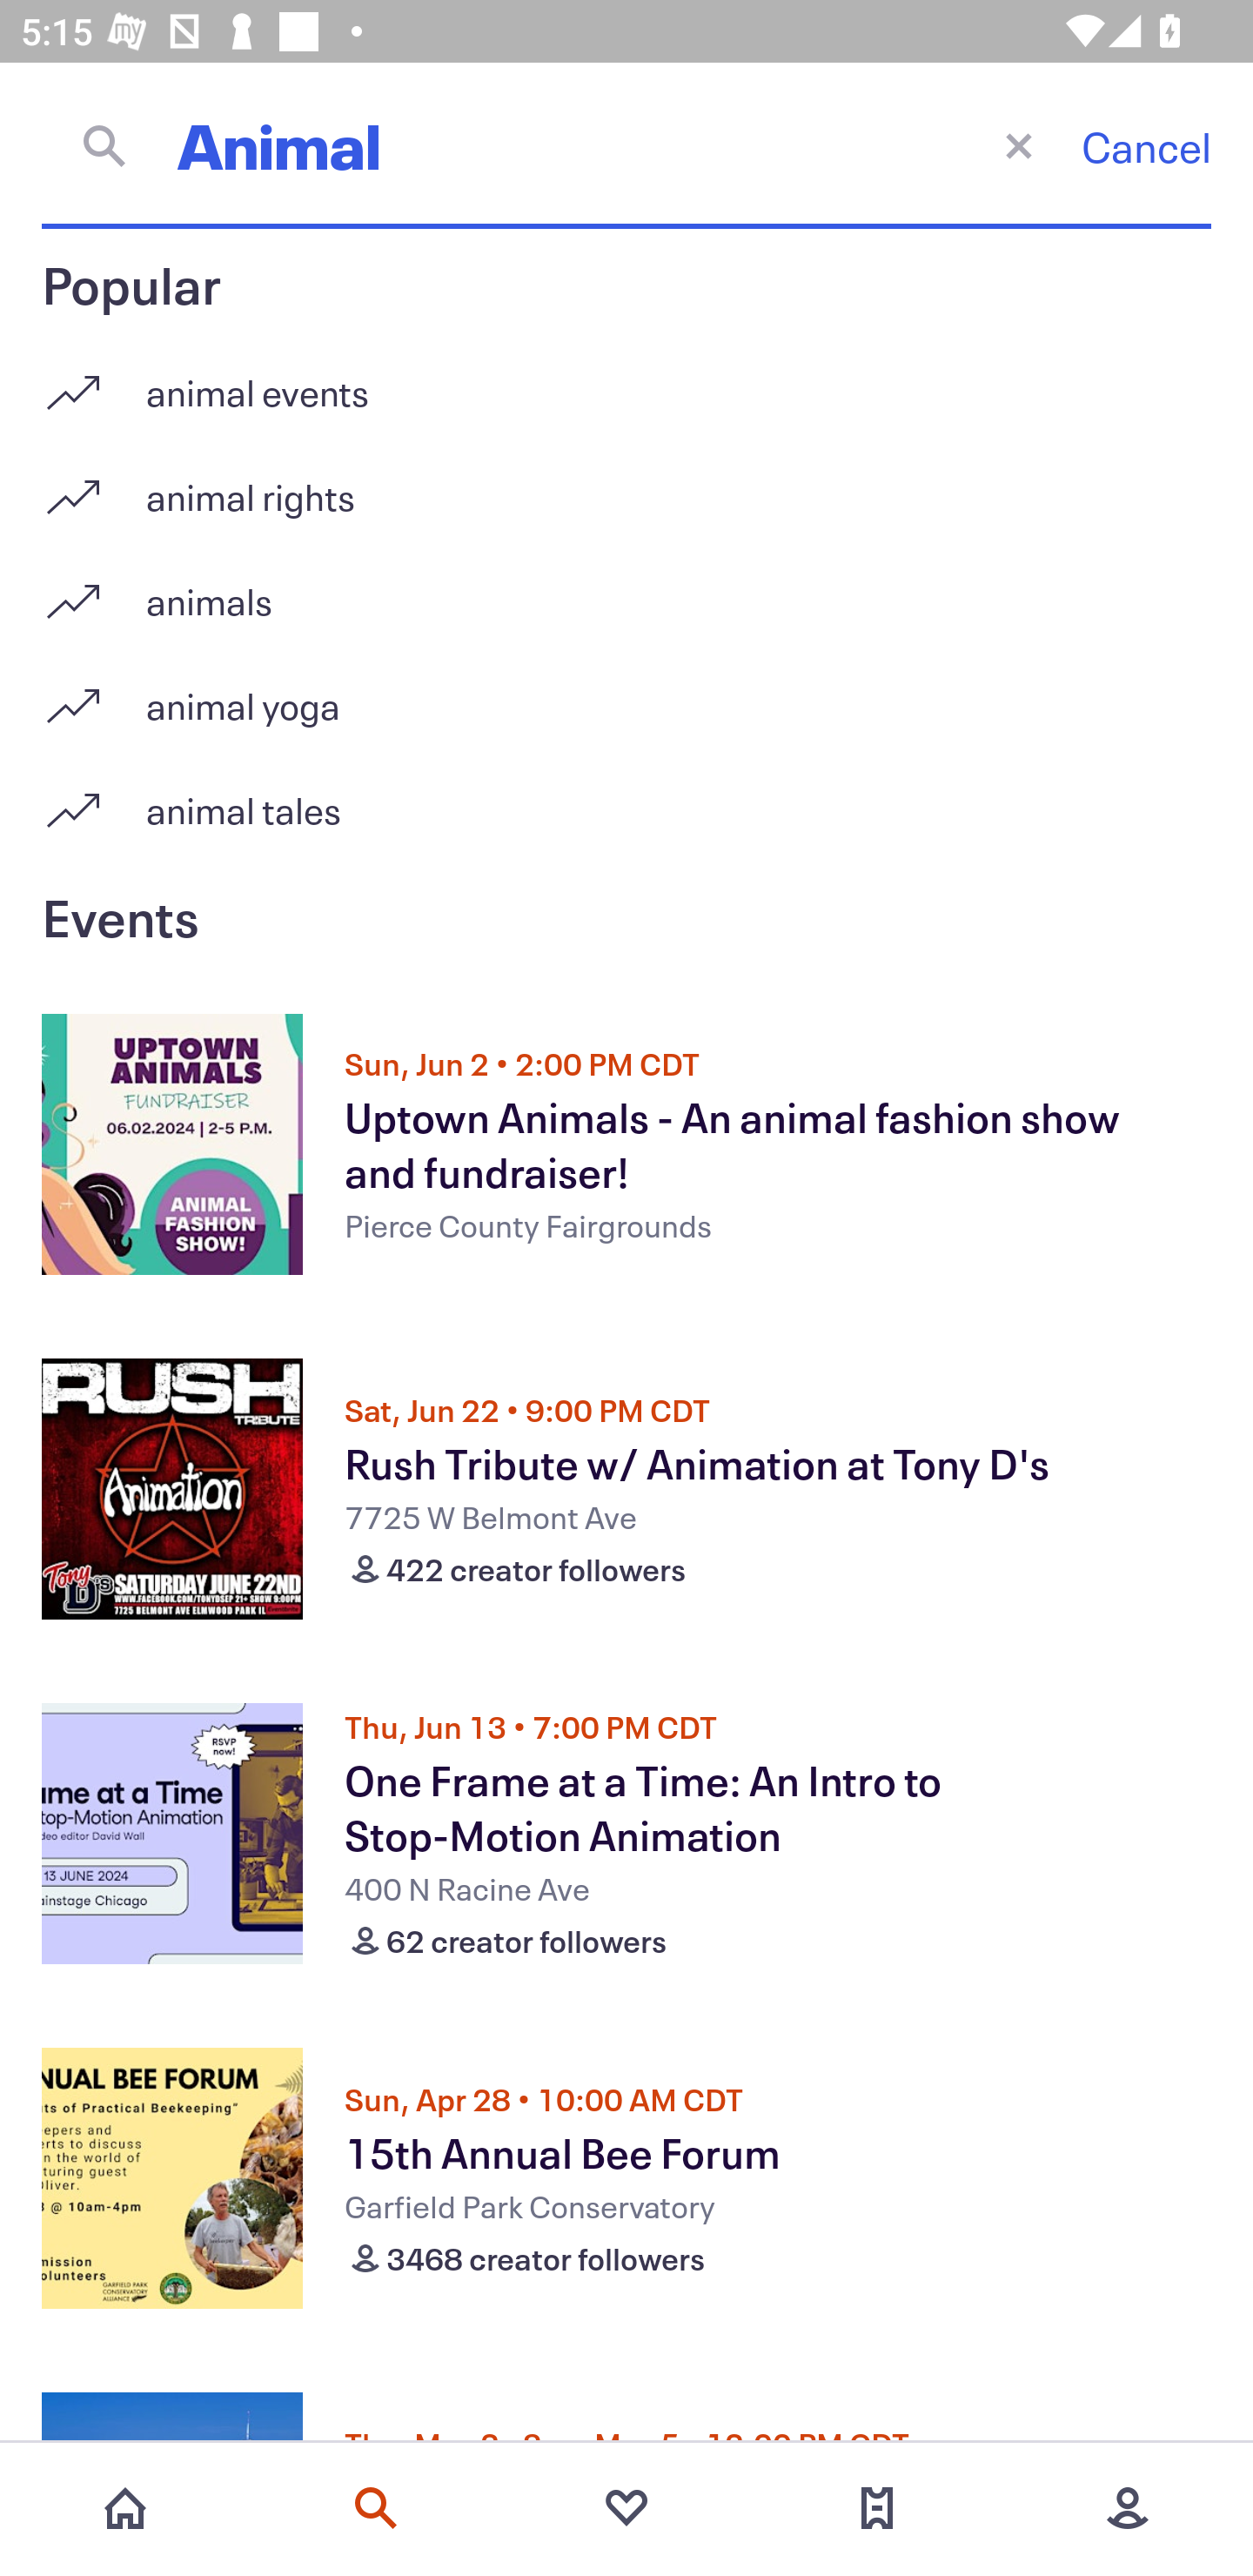 The image size is (1253, 2576). What do you see at coordinates (376, 2508) in the screenshot?
I see `Search events` at bounding box center [376, 2508].